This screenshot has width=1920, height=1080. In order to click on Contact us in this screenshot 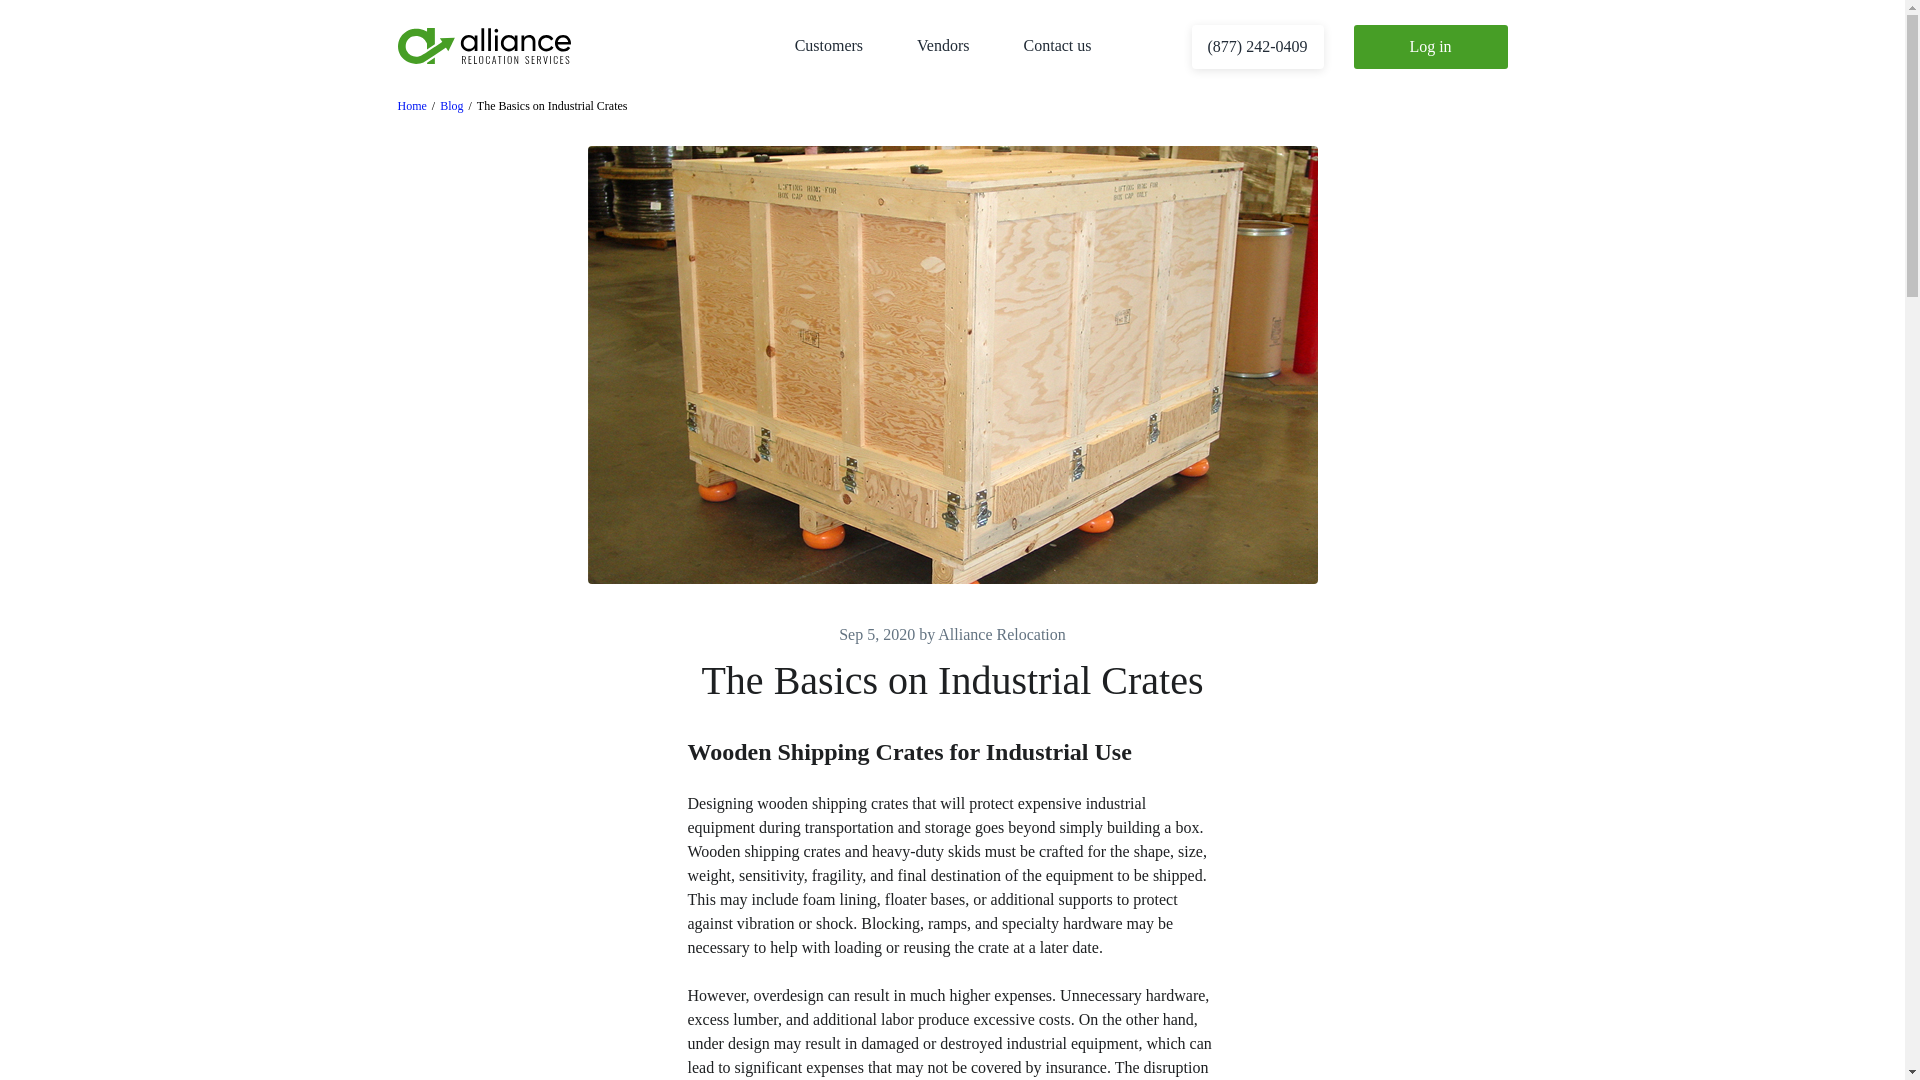, I will do `click(1058, 45)`.